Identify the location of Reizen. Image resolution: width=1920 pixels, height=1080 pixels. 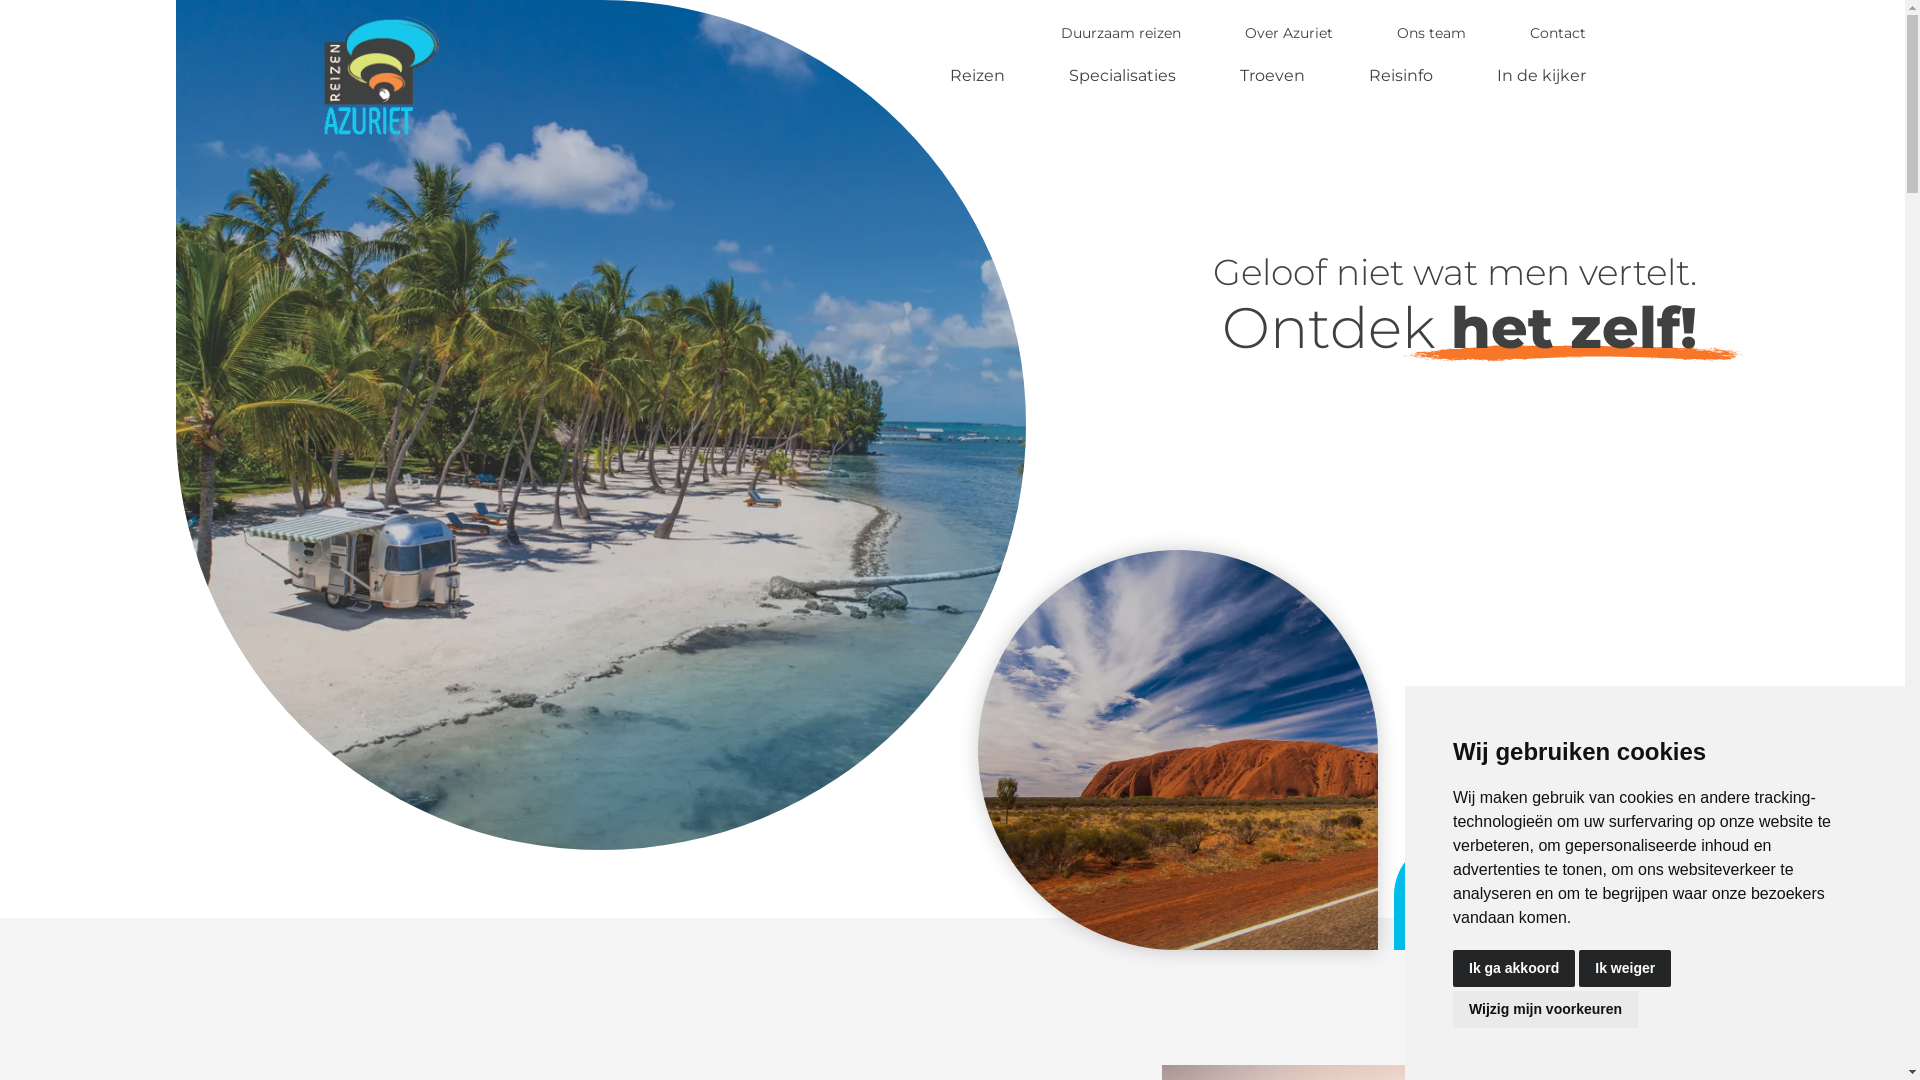
(978, 76).